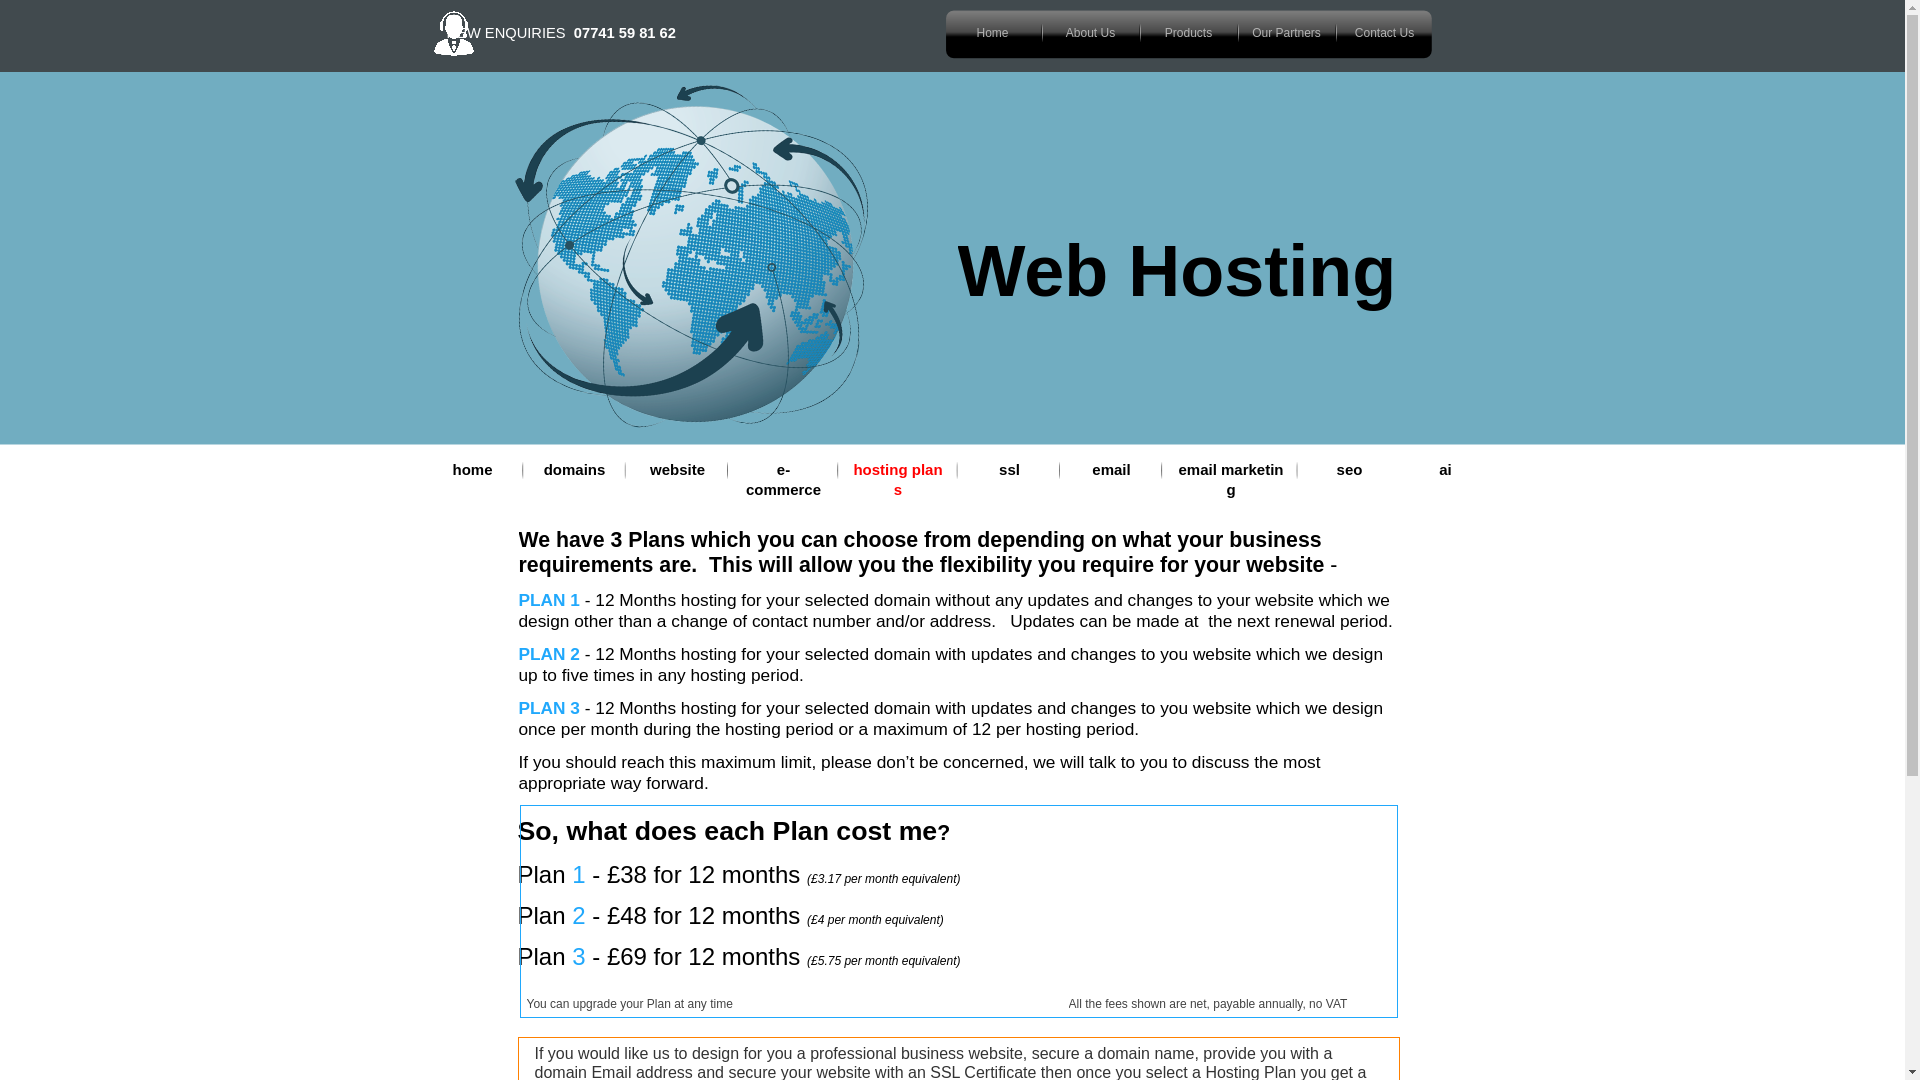 This screenshot has height=1080, width=1920. Describe the element at coordinates (1286, 32) in the screenshot. I see `Our Partners` at that location.